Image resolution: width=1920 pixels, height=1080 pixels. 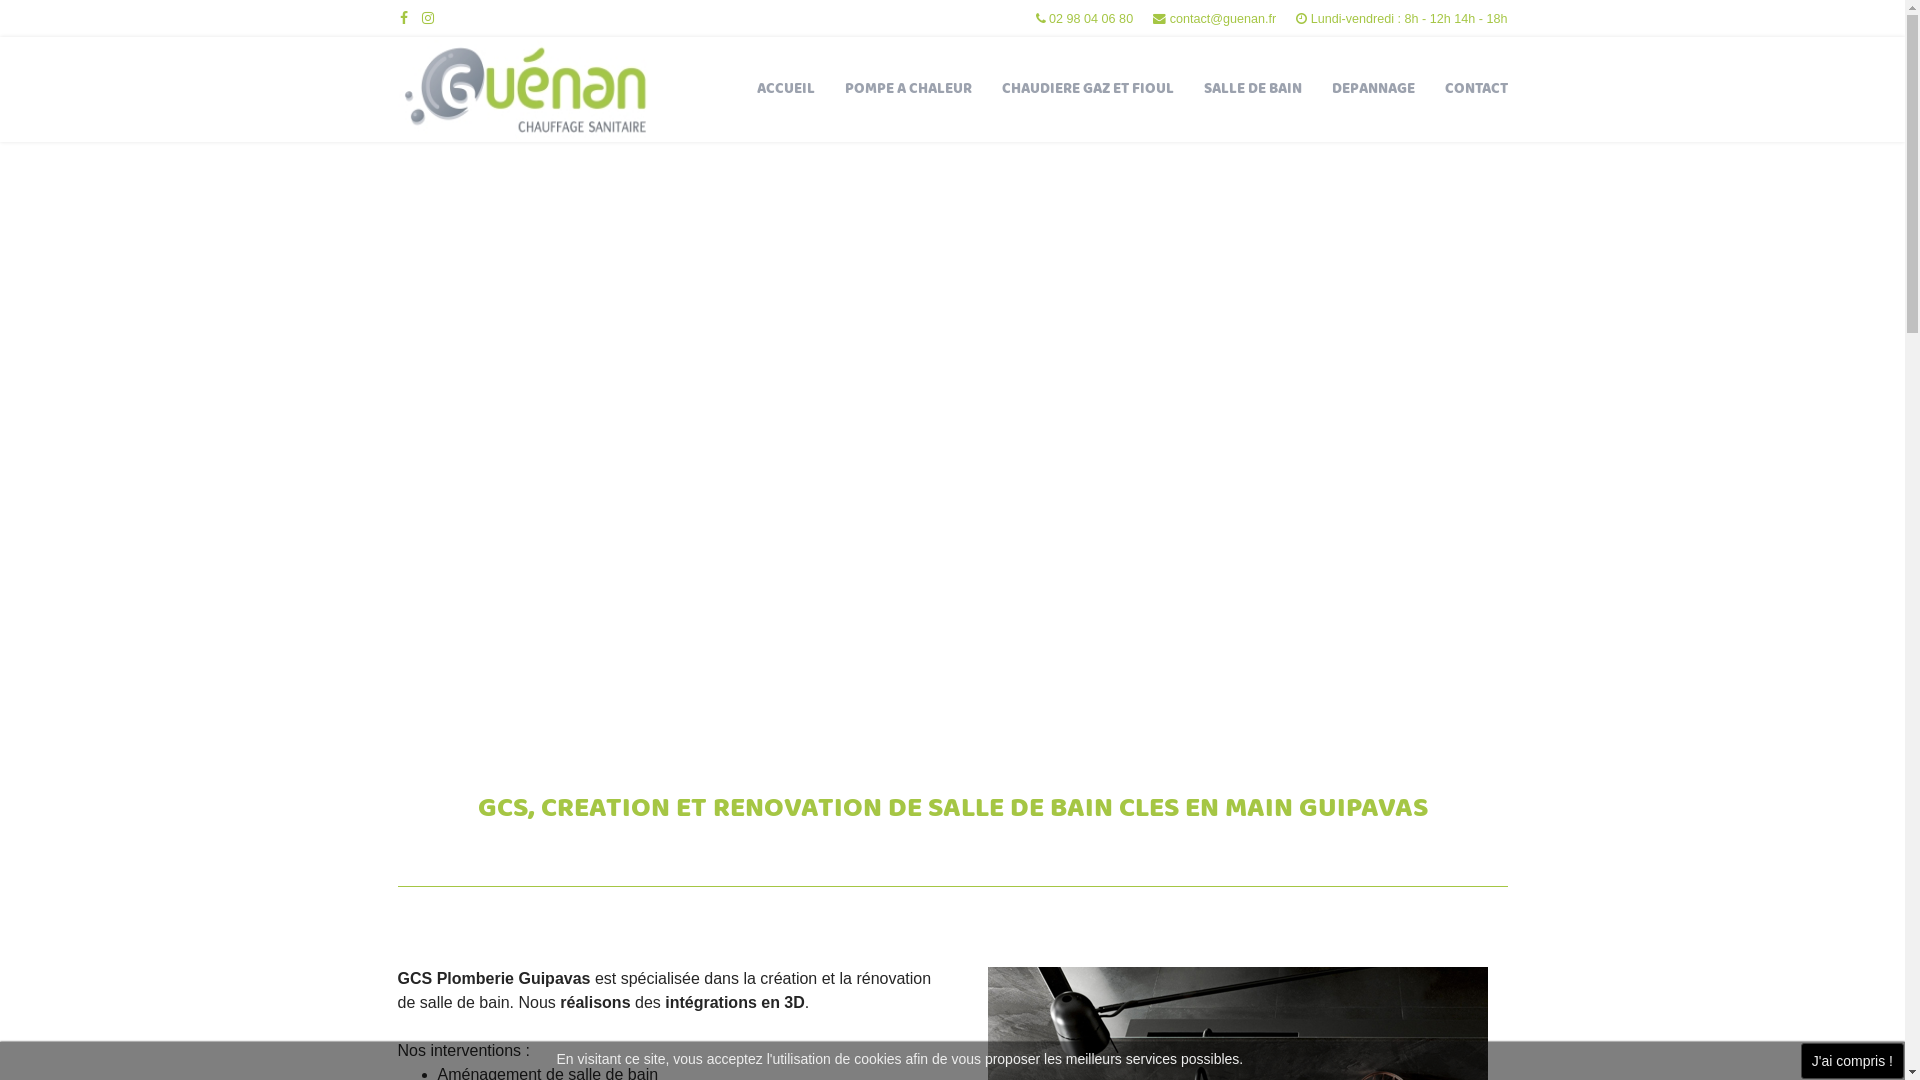 I want to click on 02 98 04 06 80, so click(x=1091, y=19).